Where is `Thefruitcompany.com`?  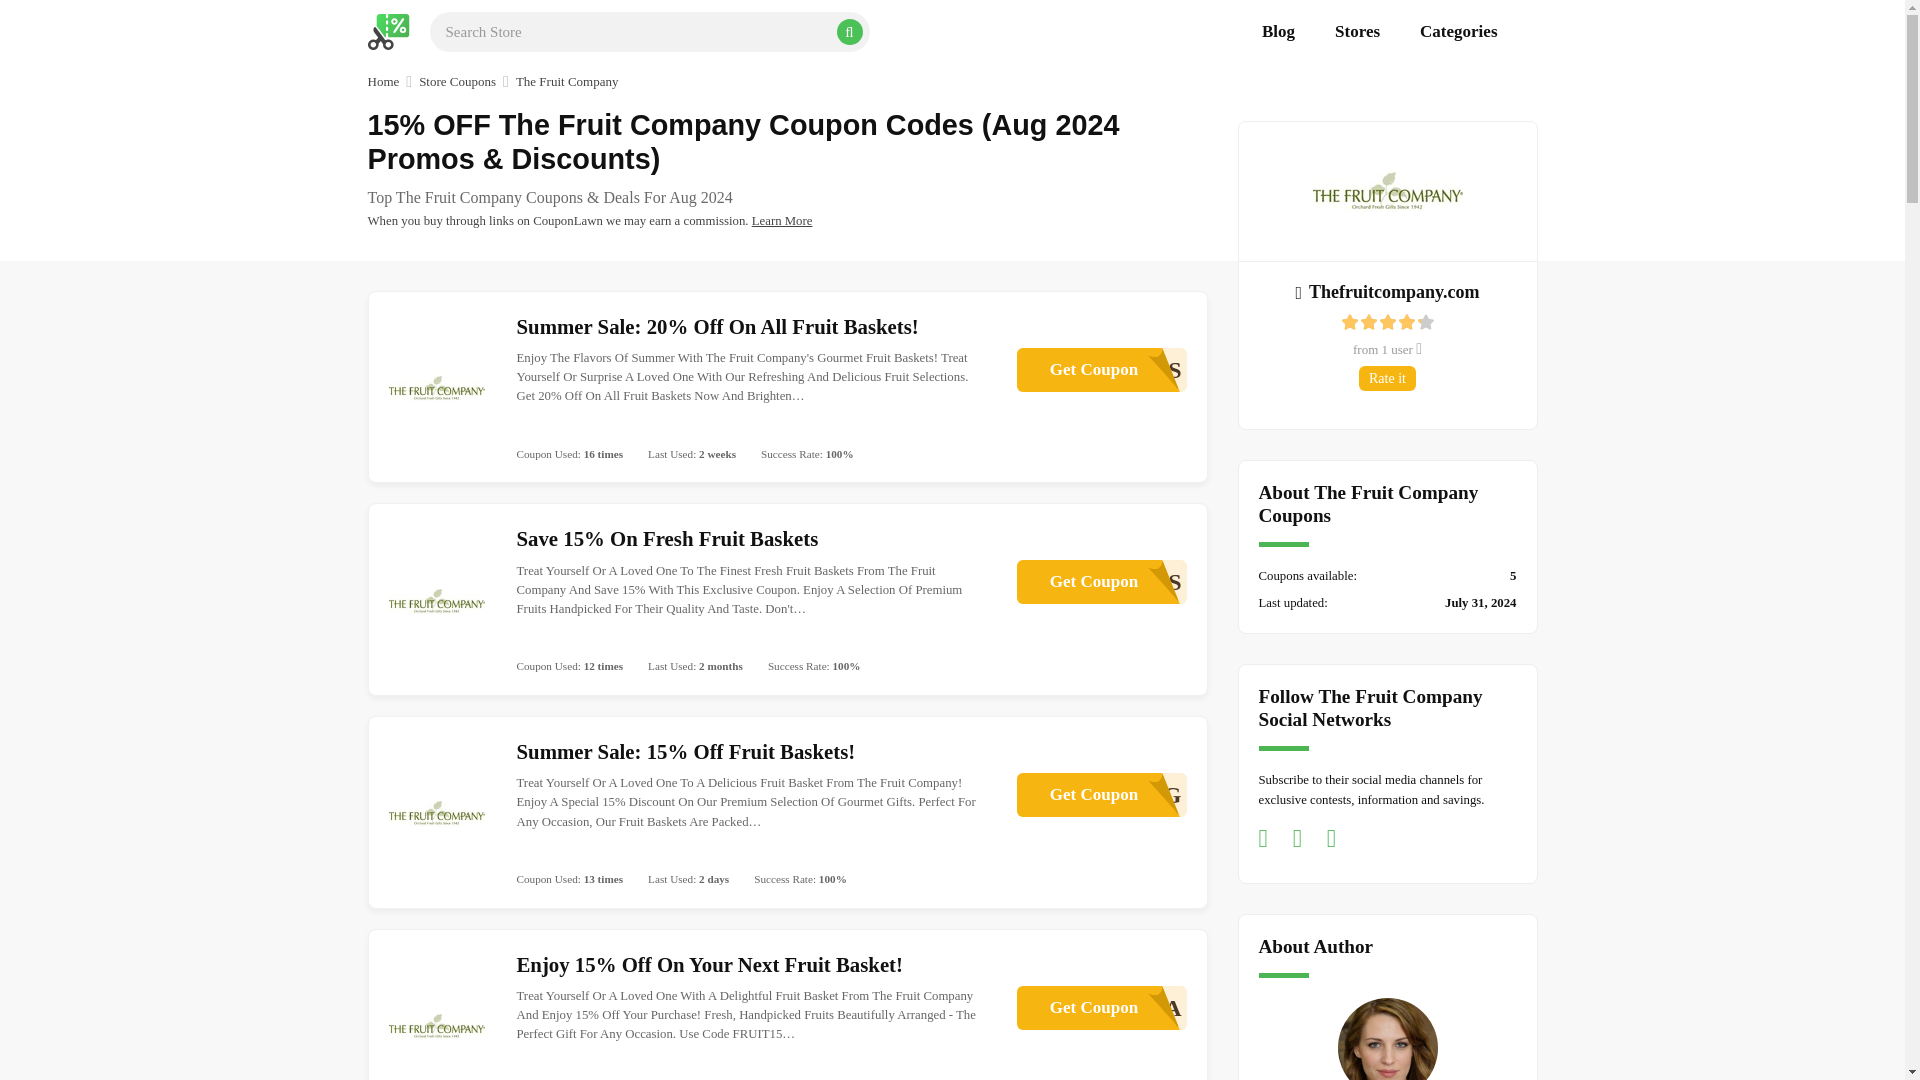 Thefruitcompany.com is located at coordinates (782, 220).